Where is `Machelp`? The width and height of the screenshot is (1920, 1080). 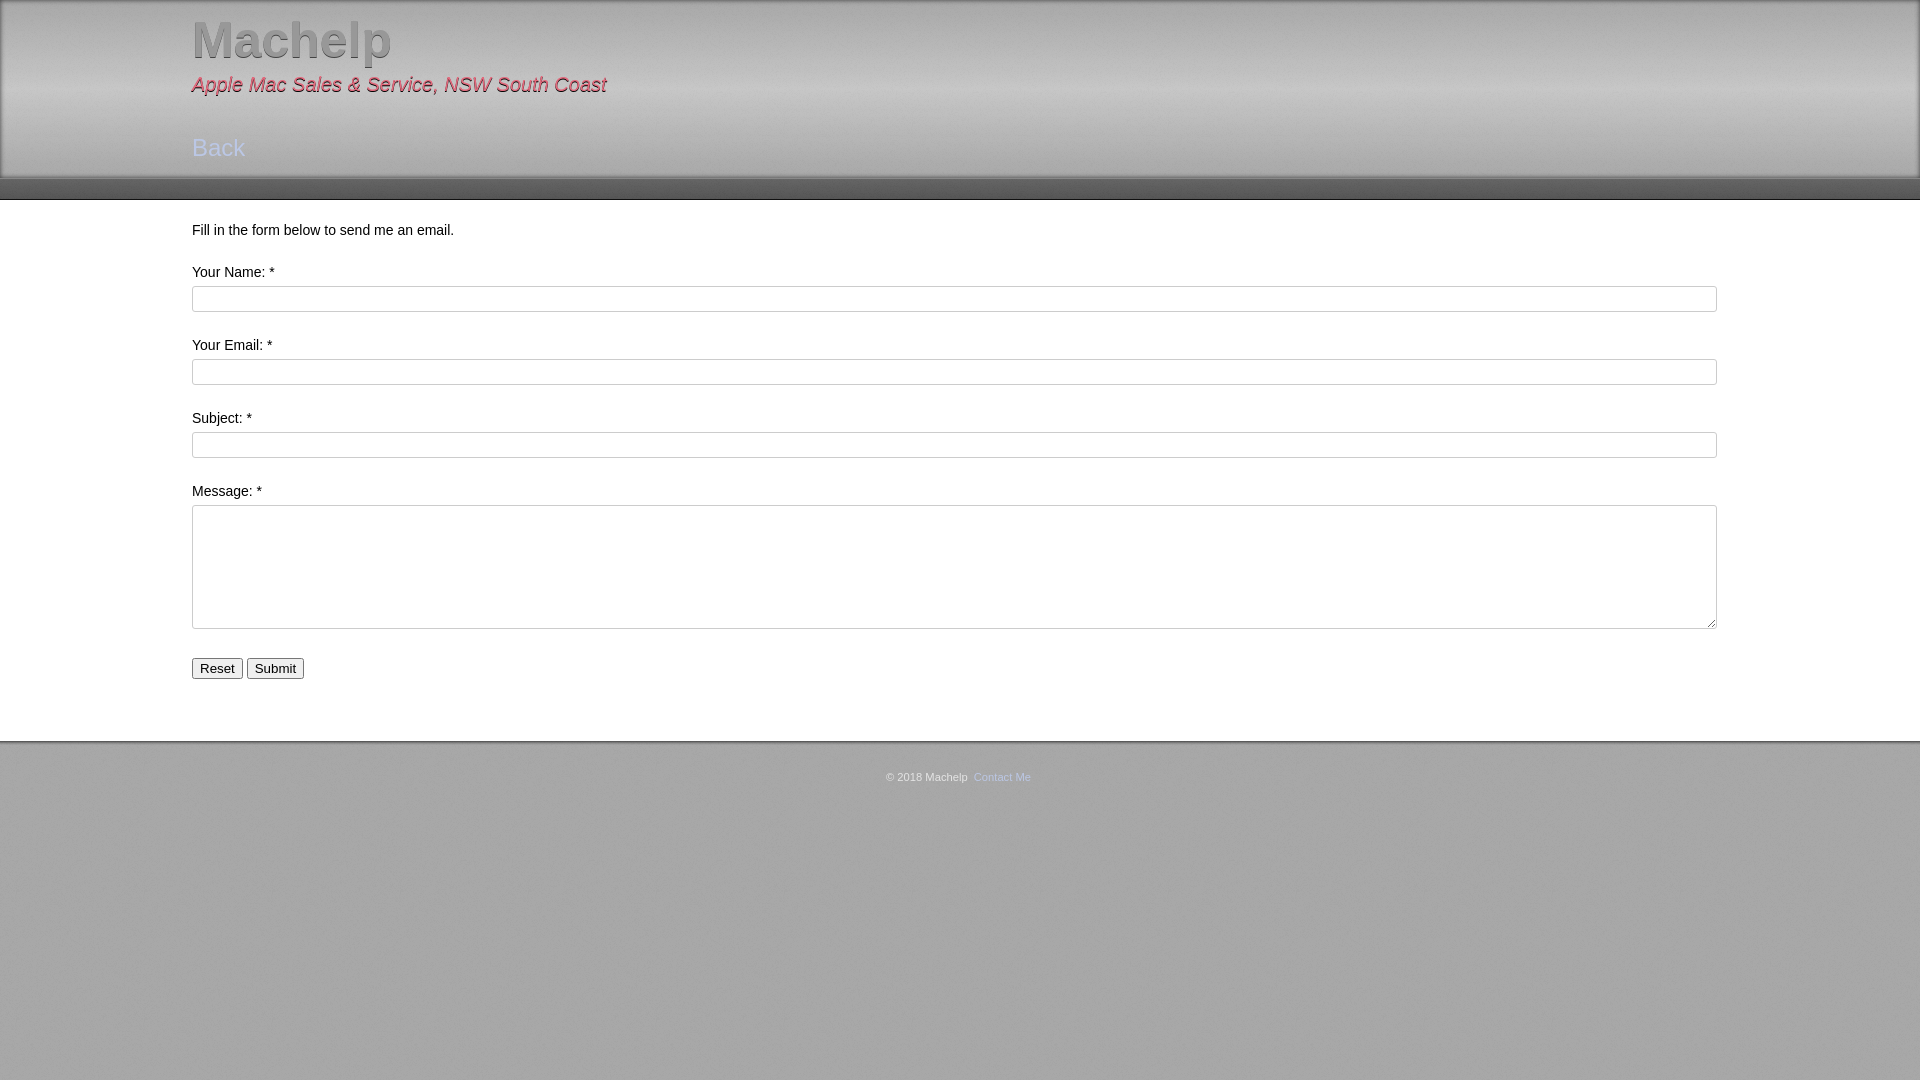 Machelp is located at coordinates (292, 40).